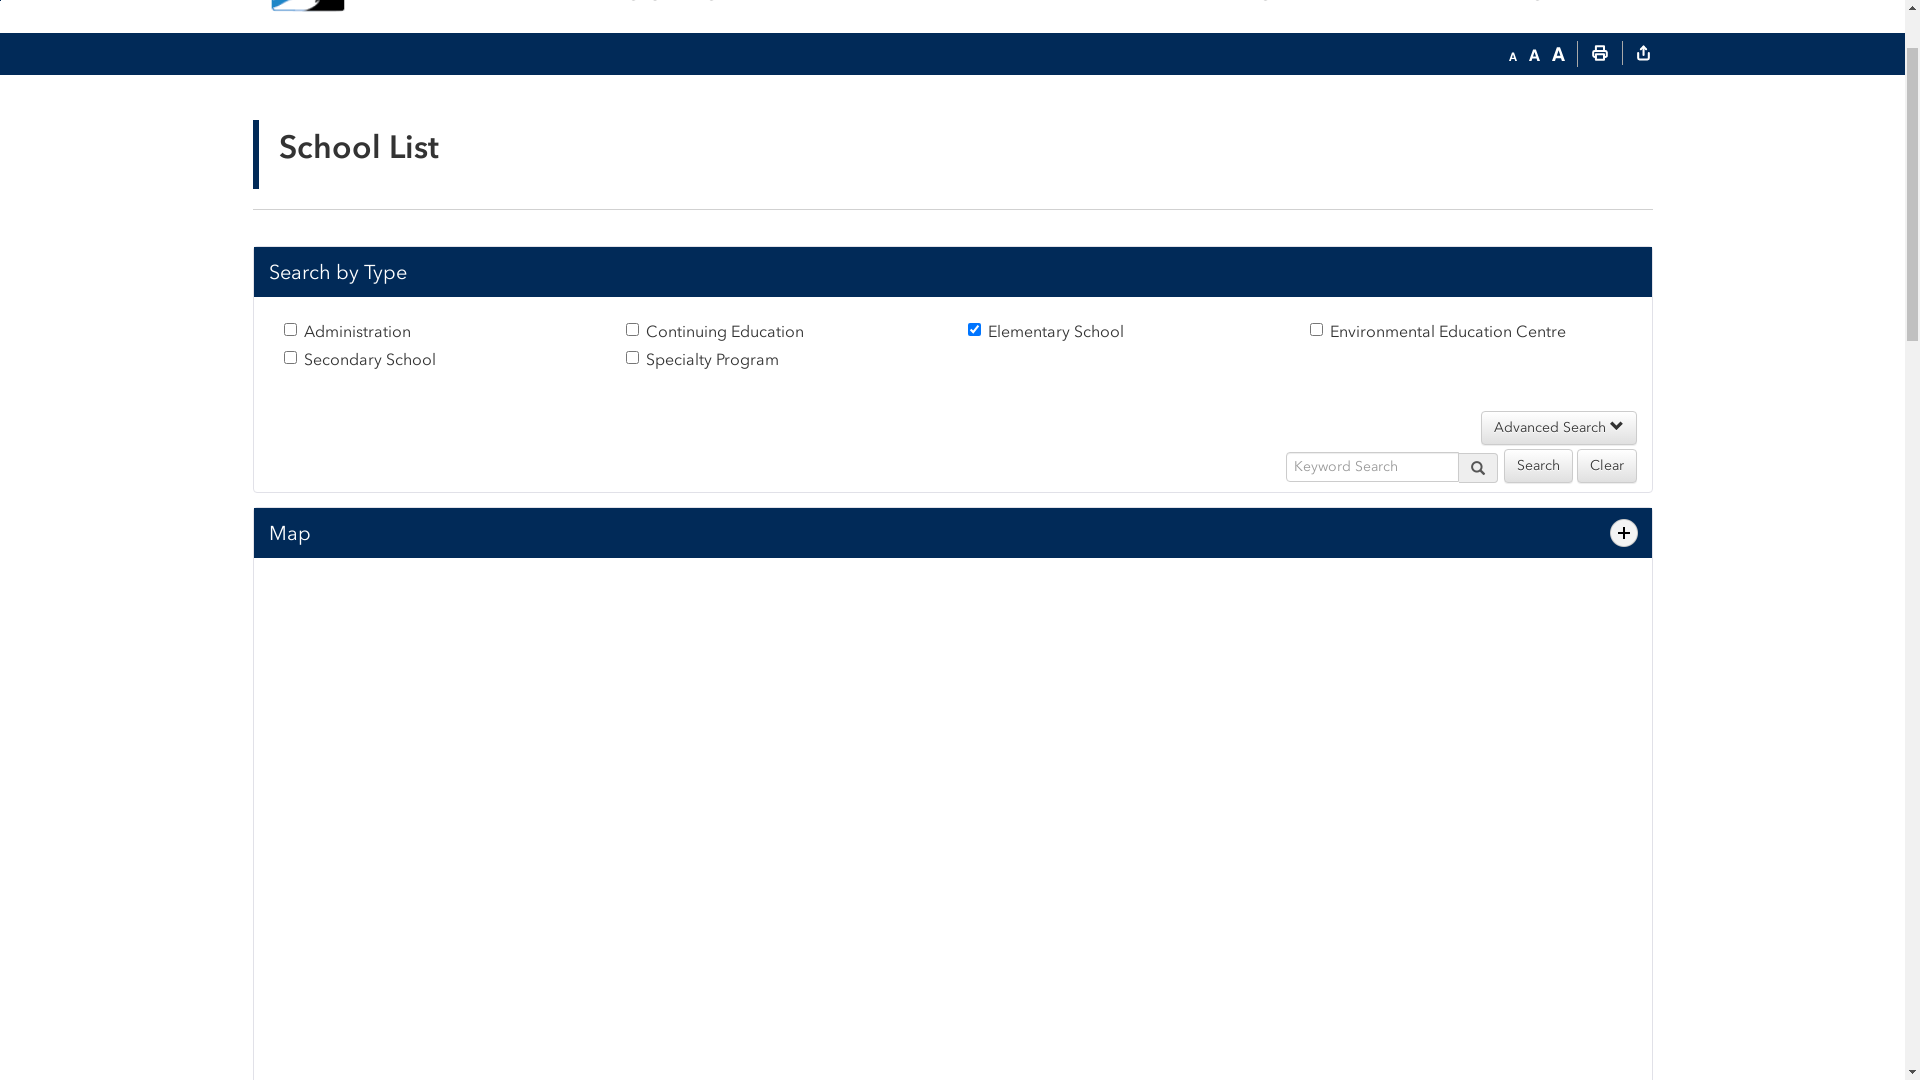 Image resolution: width=1920 pixels, height=1080 pixels. I want to click on Default text size, so click(1534, 180).